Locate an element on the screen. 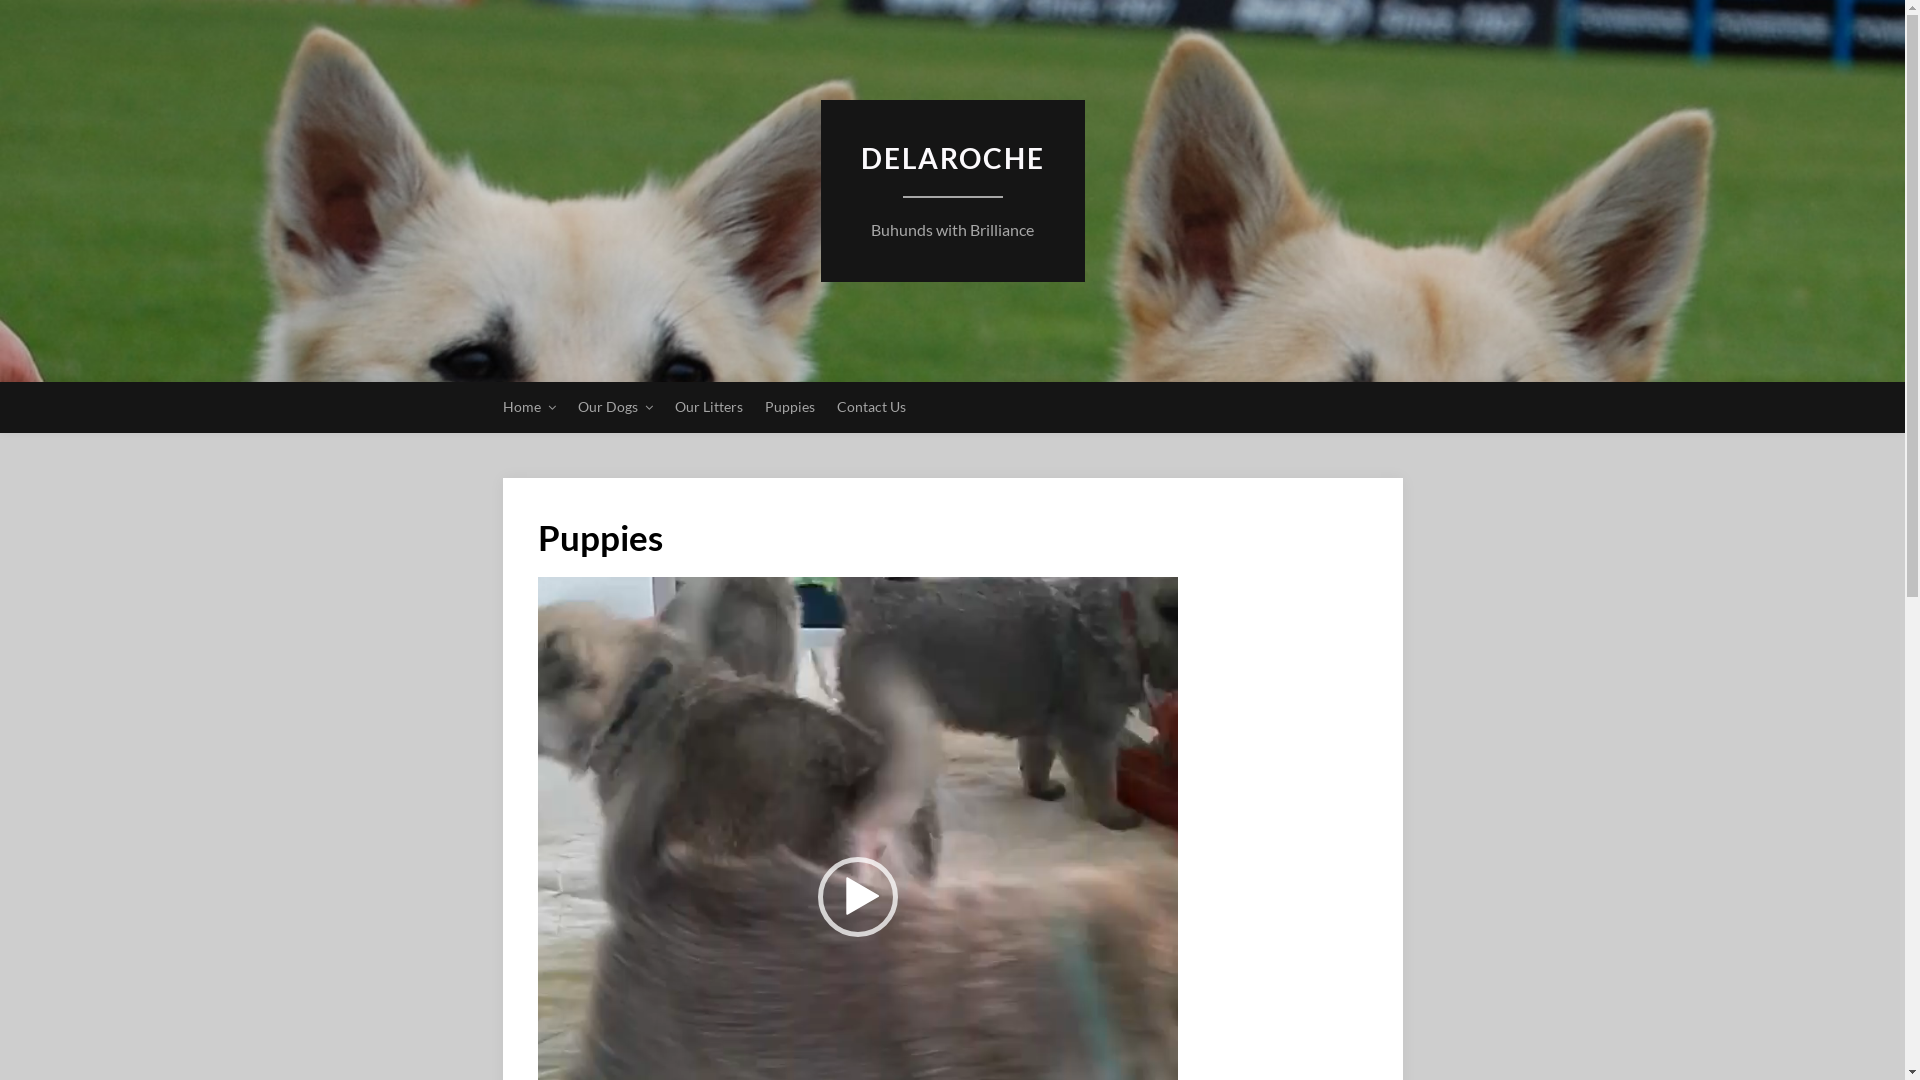  Puppies is located at coordinates (789, 407).